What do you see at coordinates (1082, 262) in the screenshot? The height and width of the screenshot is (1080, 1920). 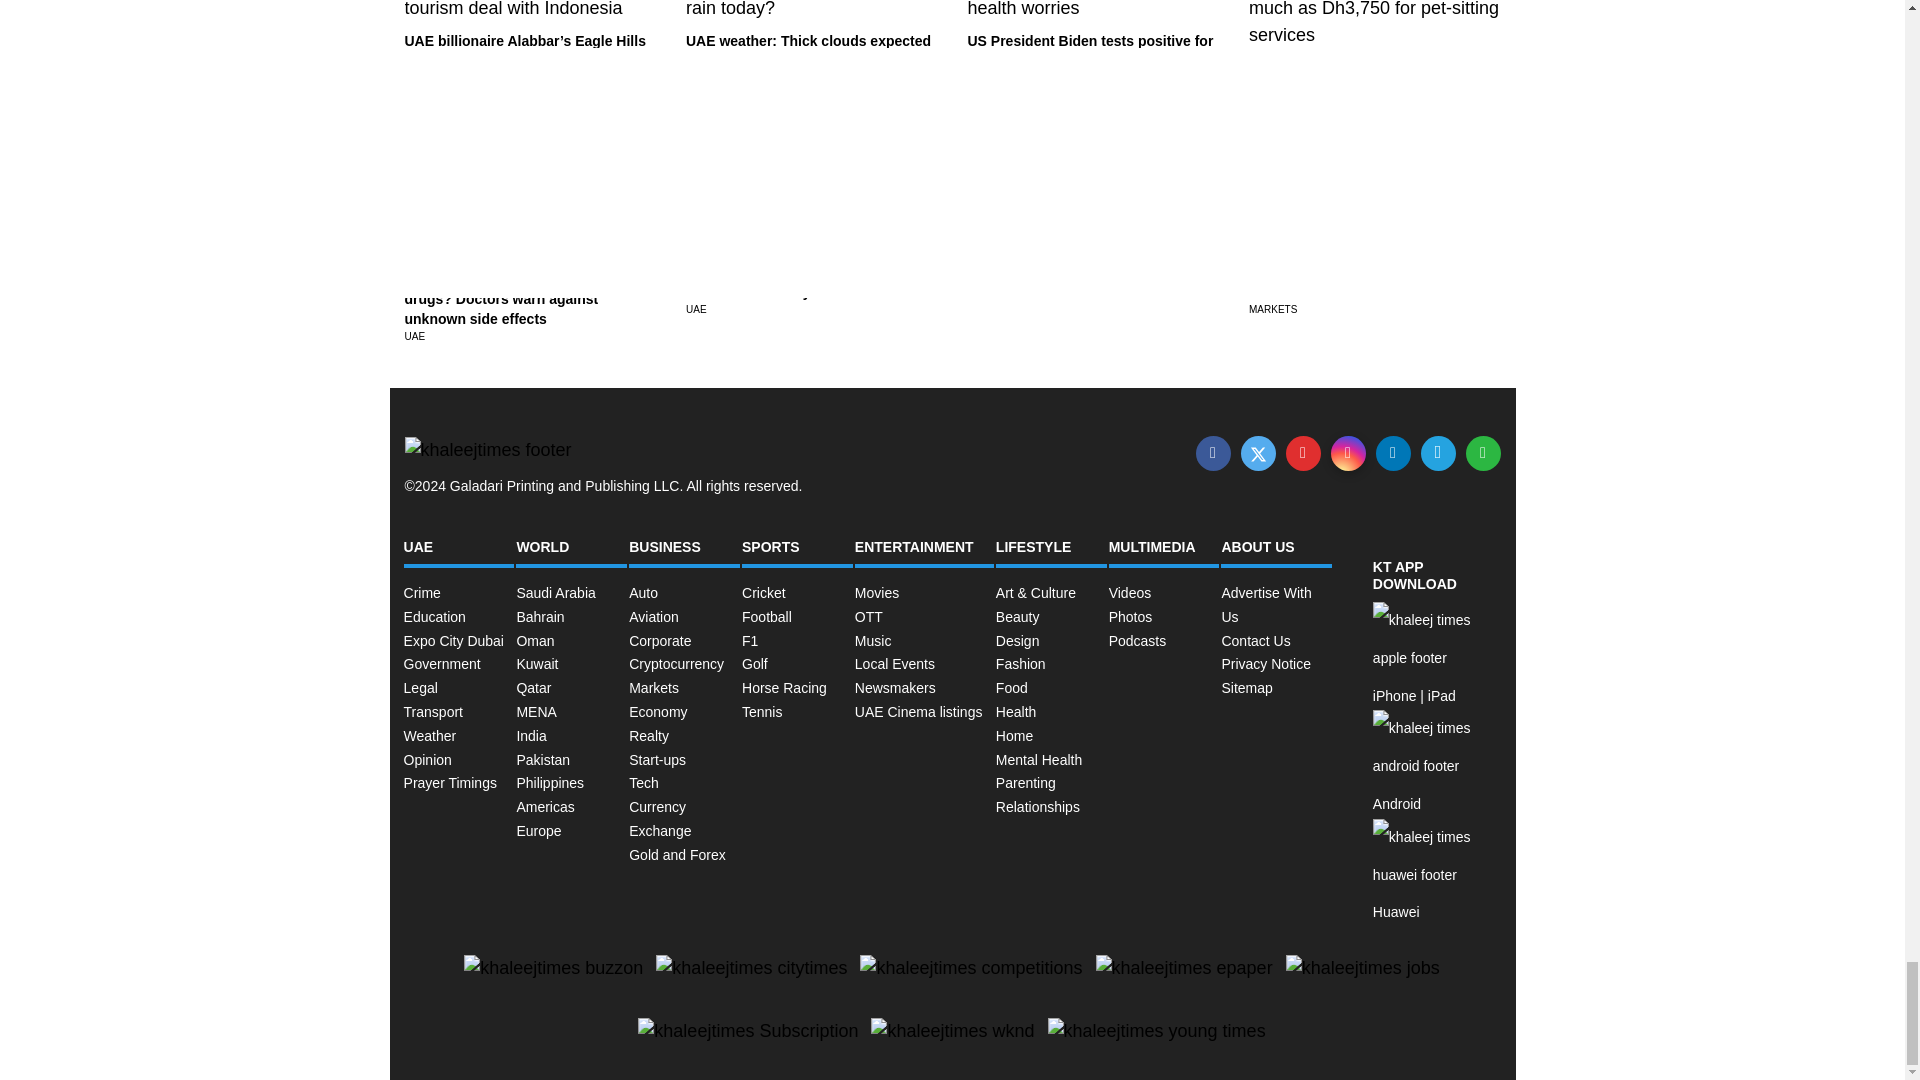 I see `Aquaculture key to meeting UAE's 2051 food security target` at bounding box center [1082, 262].